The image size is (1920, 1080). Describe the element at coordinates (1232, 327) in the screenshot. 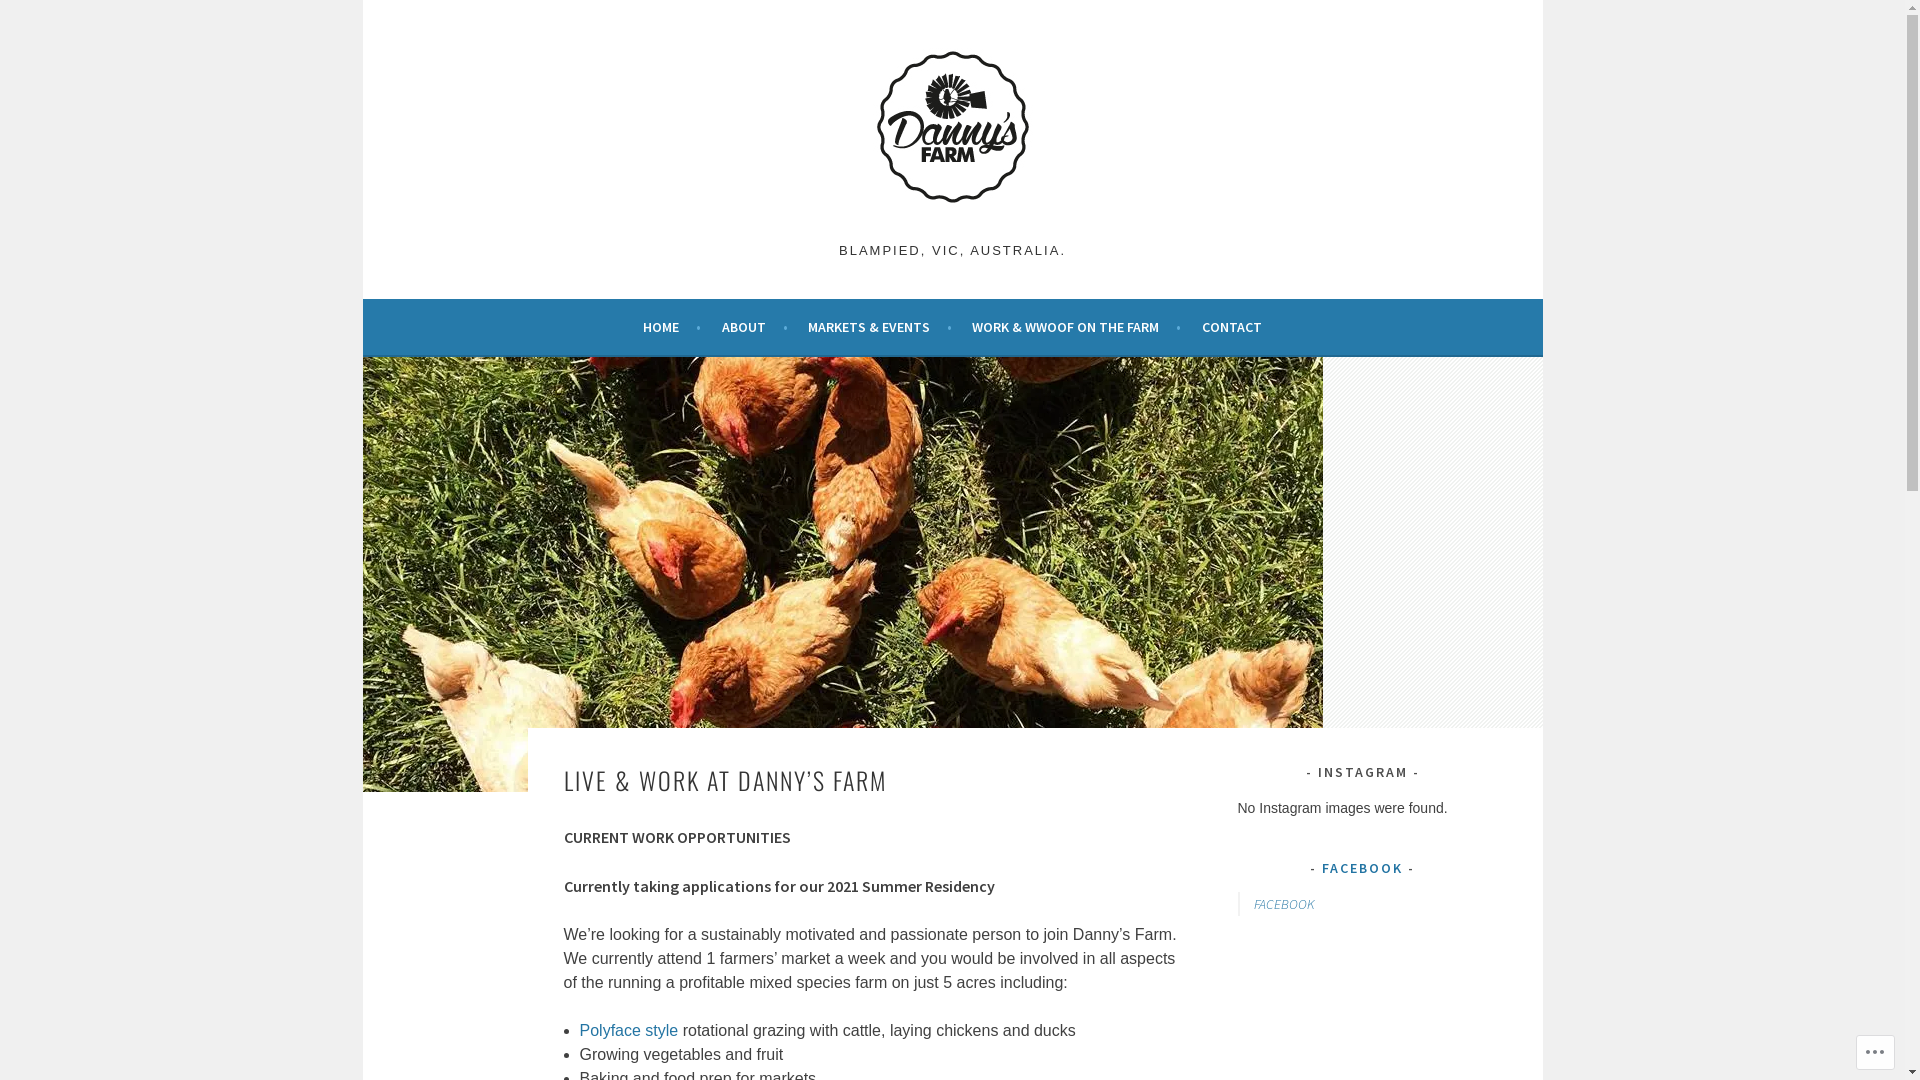

I see `CONTACT` at that location.